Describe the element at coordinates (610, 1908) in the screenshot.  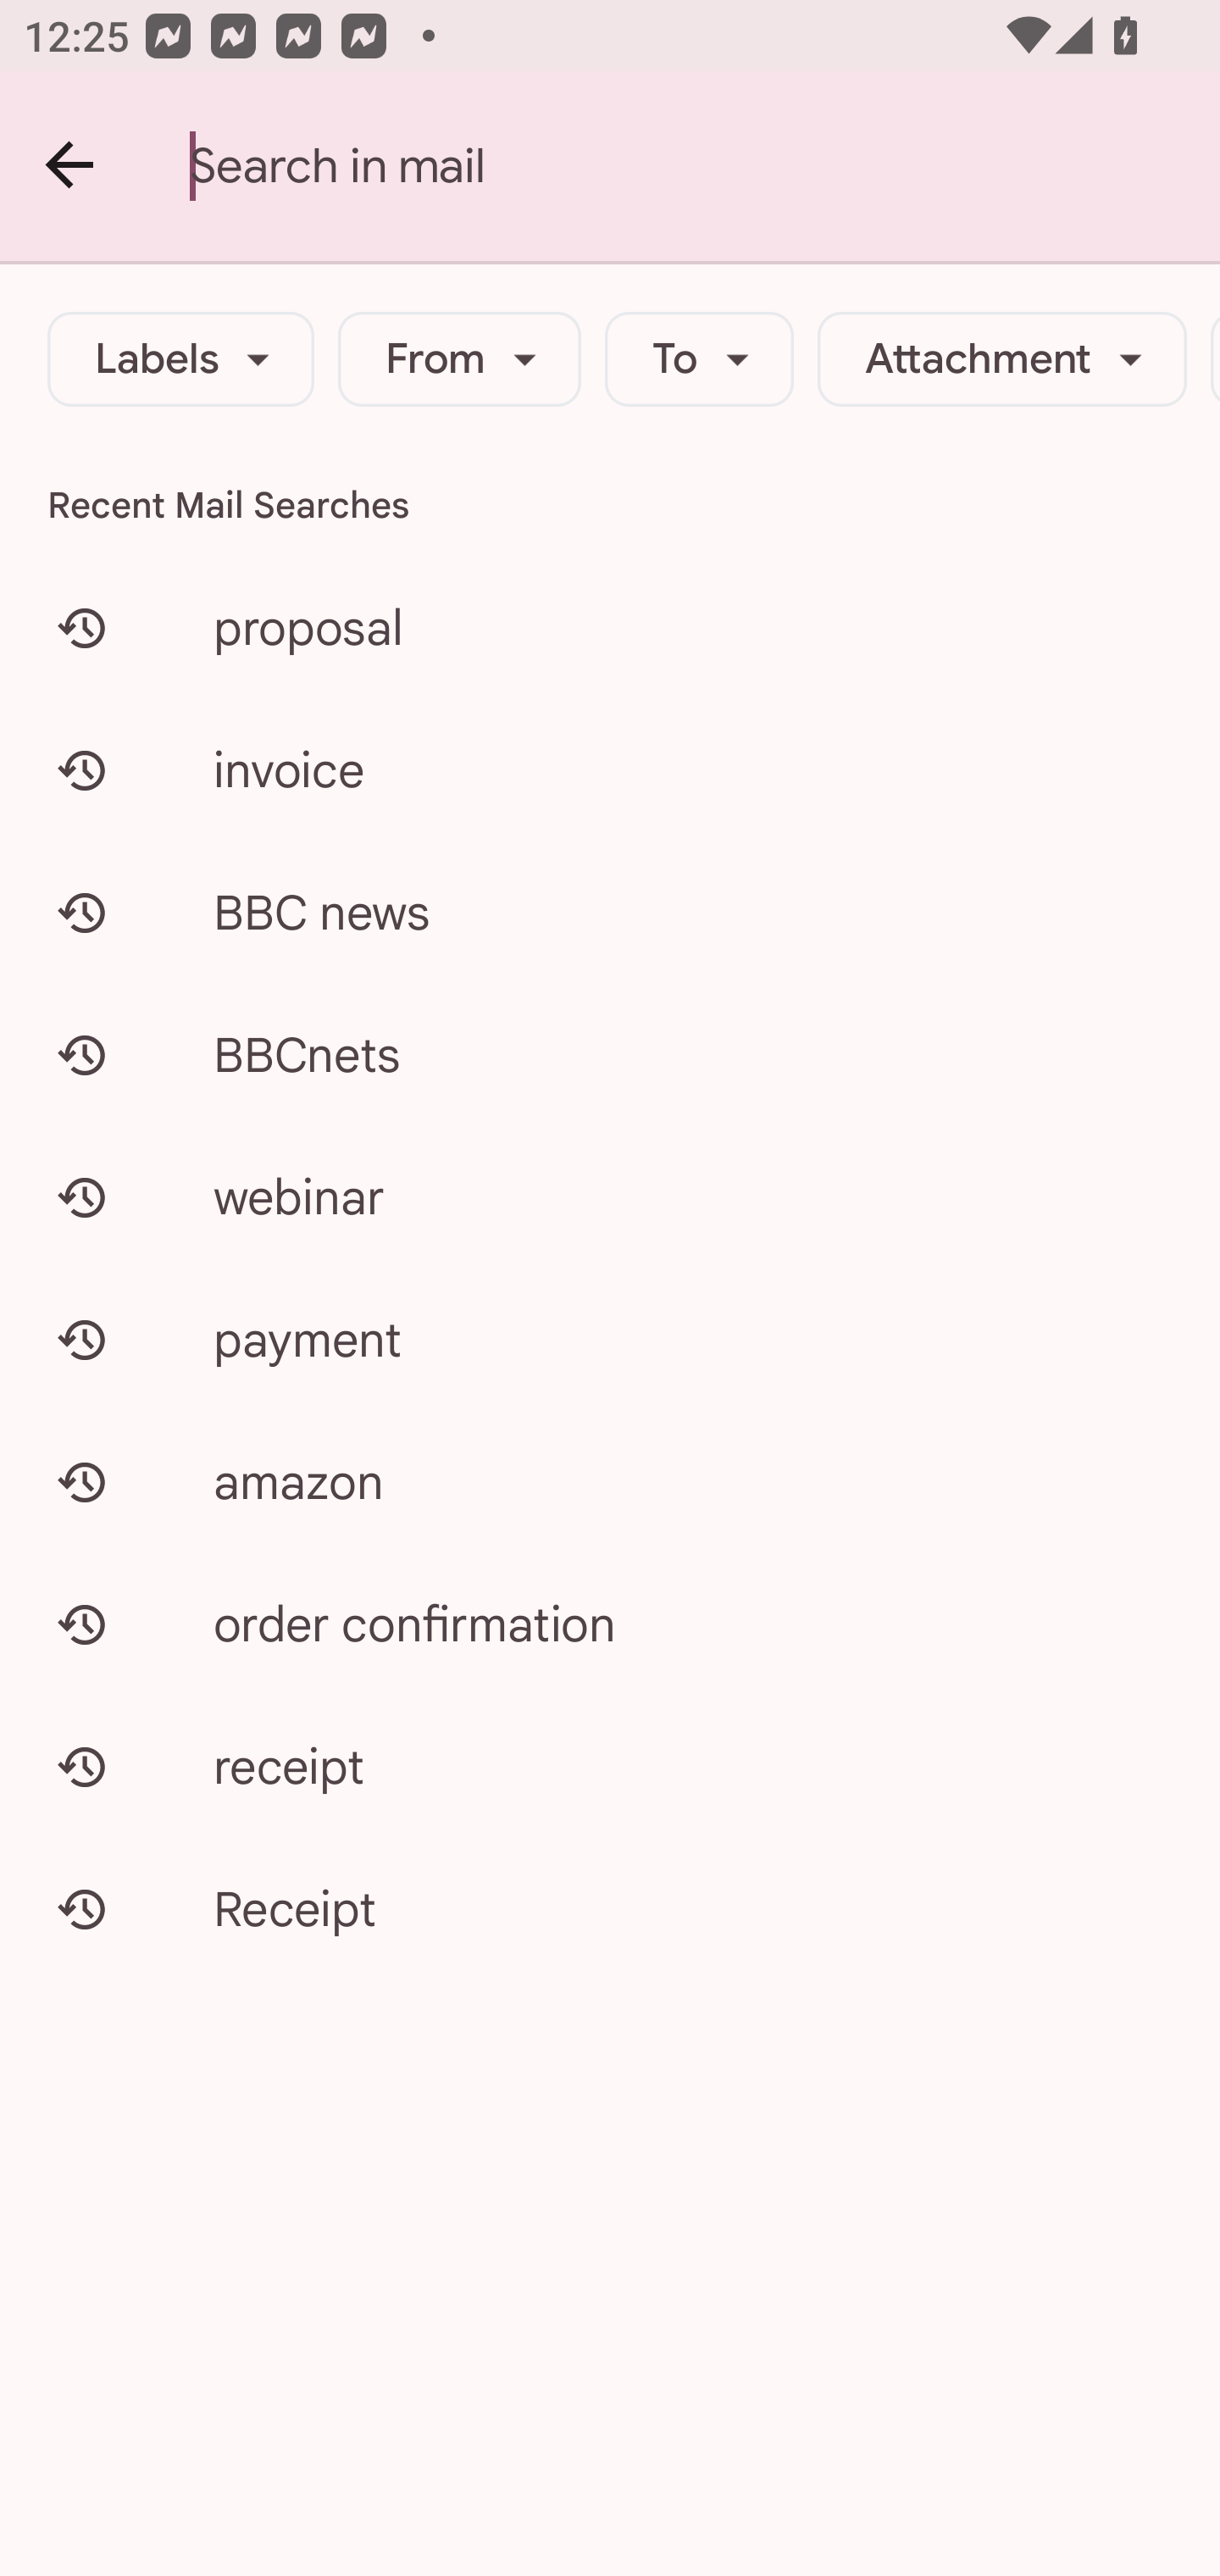
I see `Receipt Suggestion: Receipt` at that location.